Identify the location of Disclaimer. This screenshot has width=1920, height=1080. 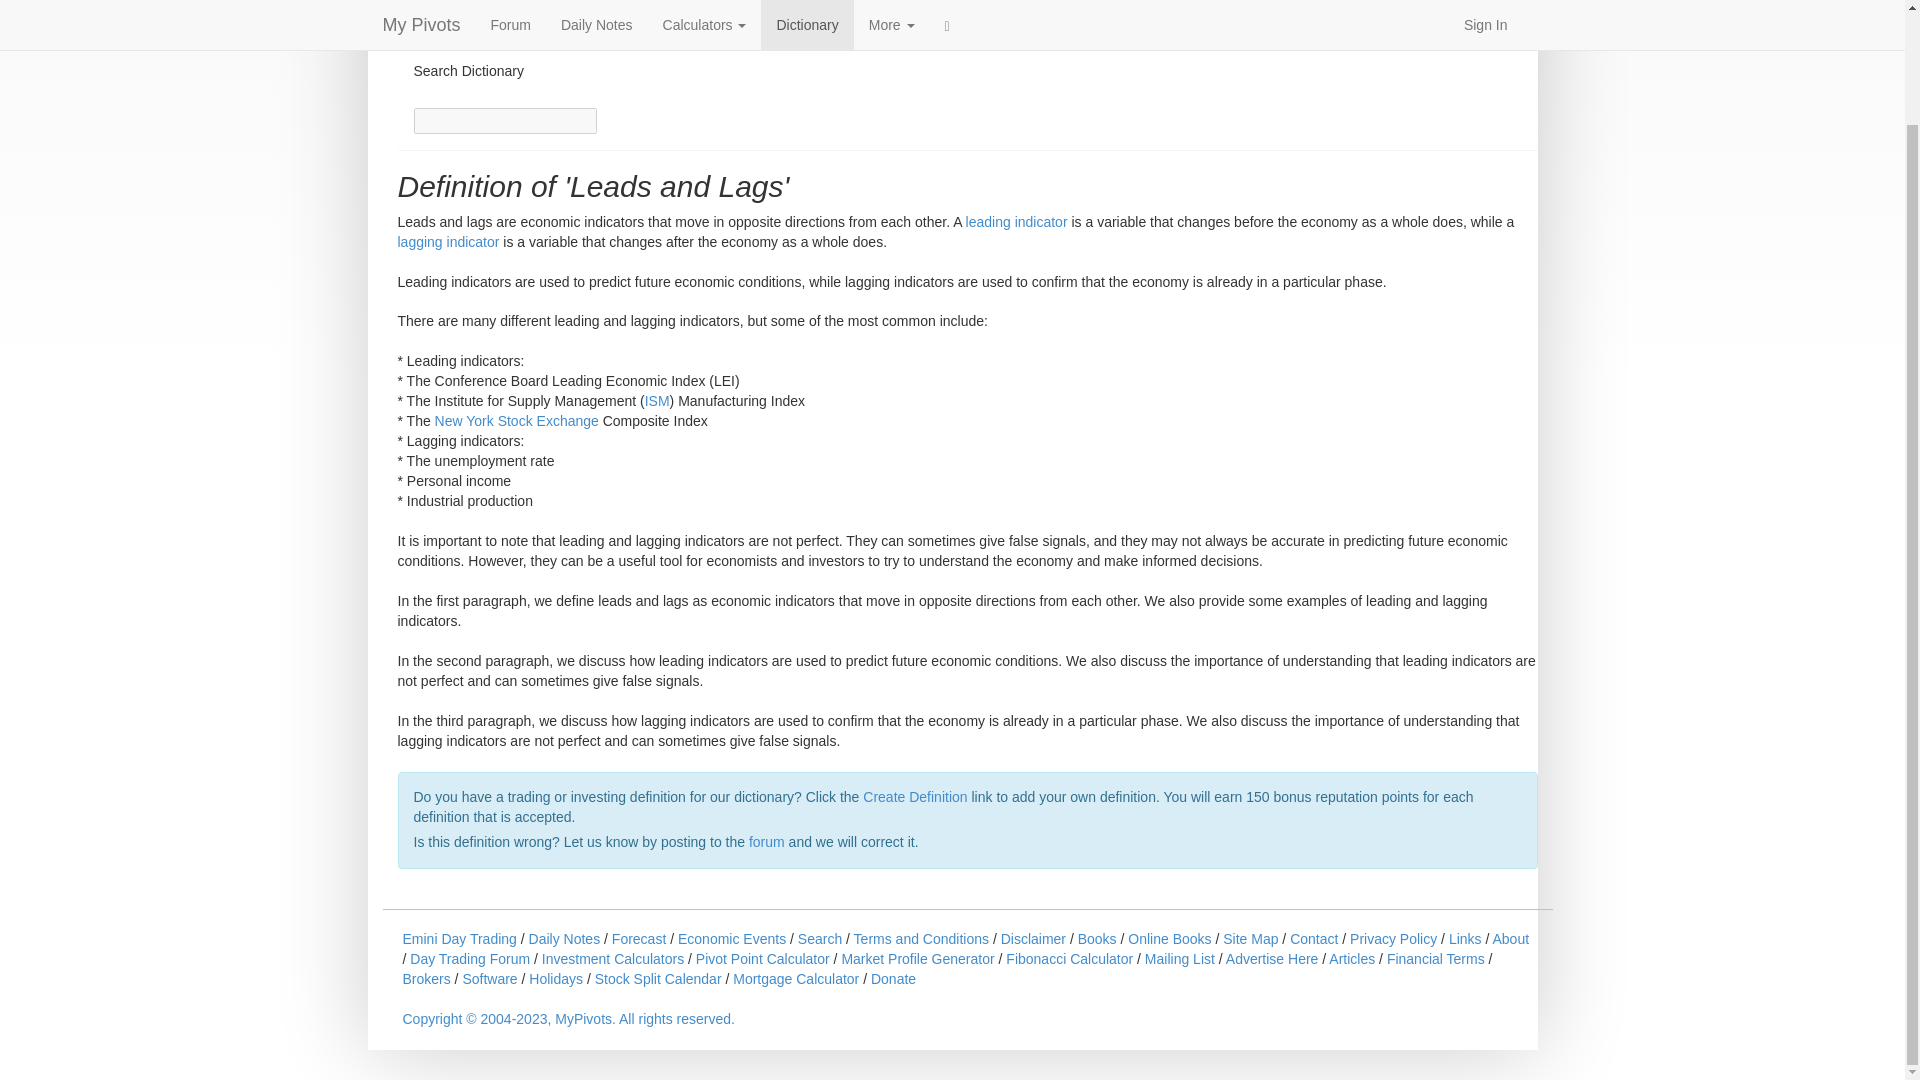
(1032, 938).